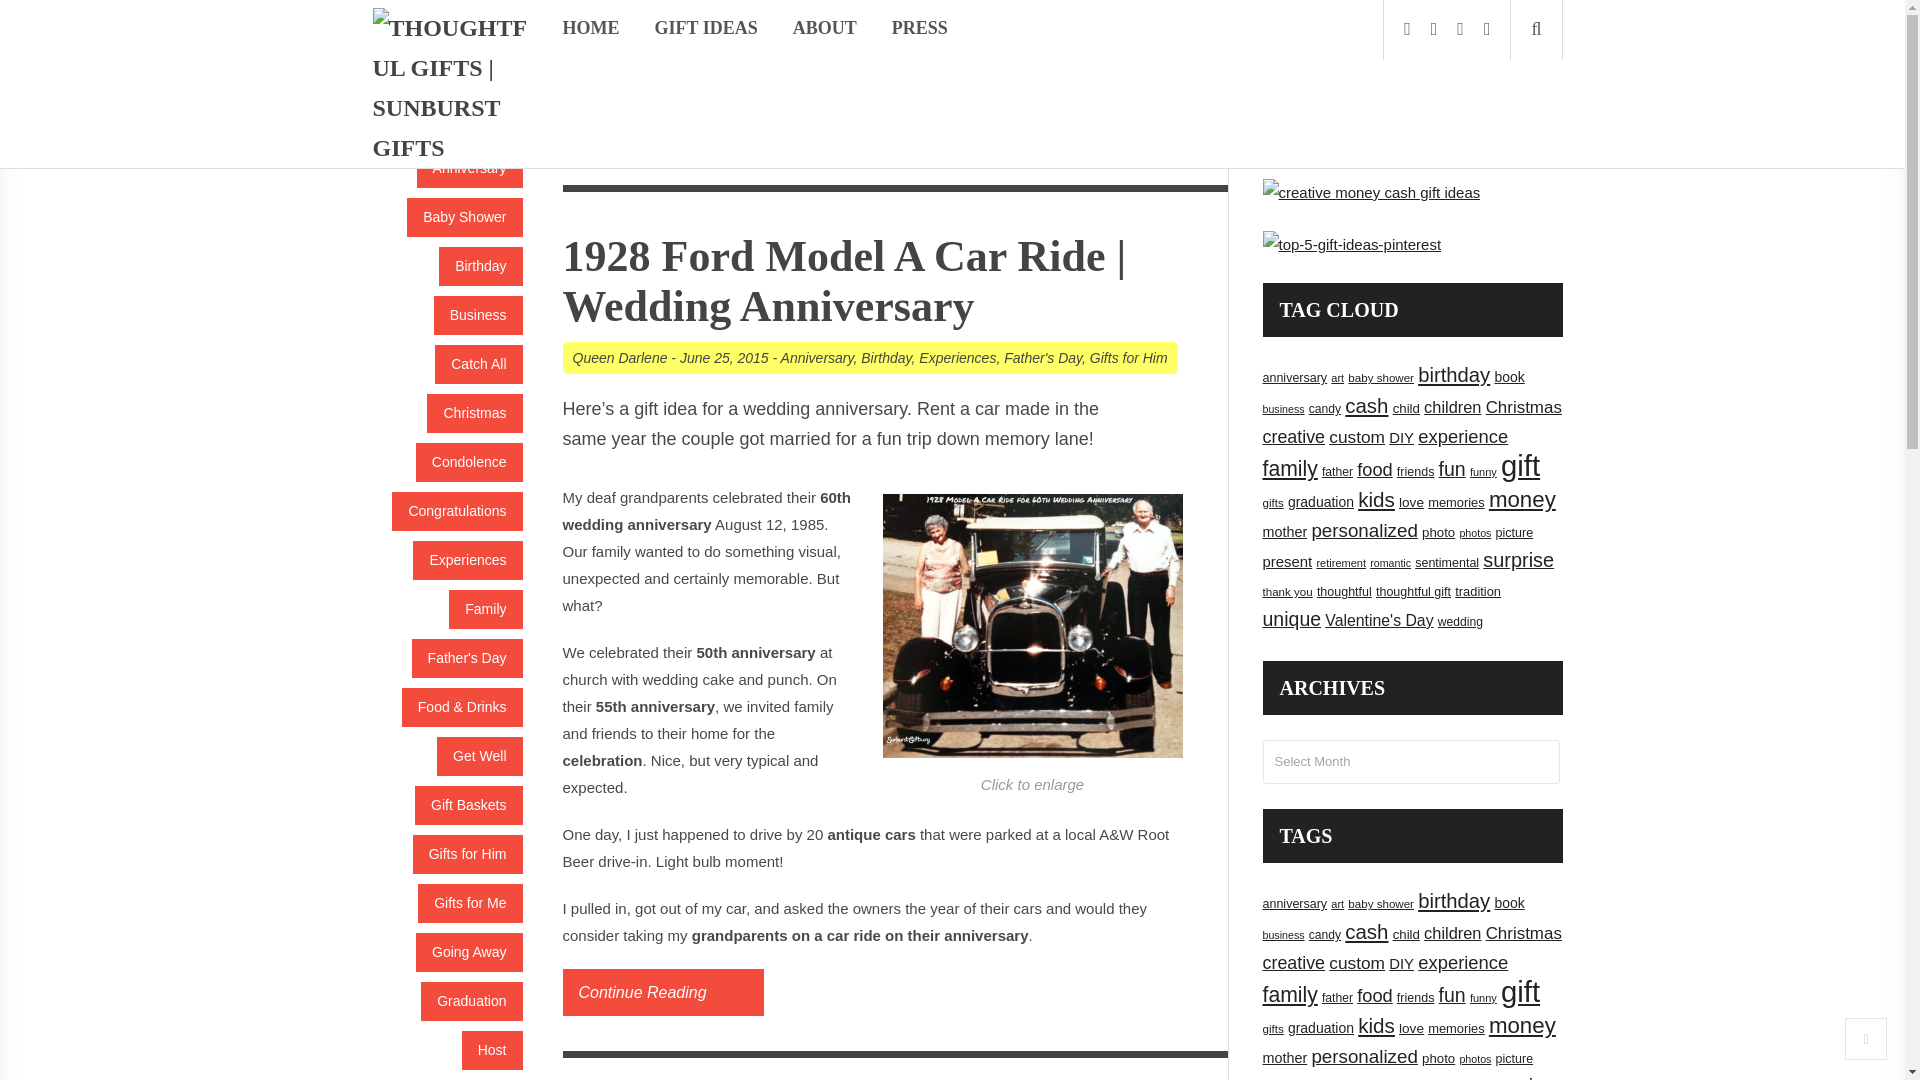 The image size is (1920, 1080). I want to click on Condolence, so click(469, 462).